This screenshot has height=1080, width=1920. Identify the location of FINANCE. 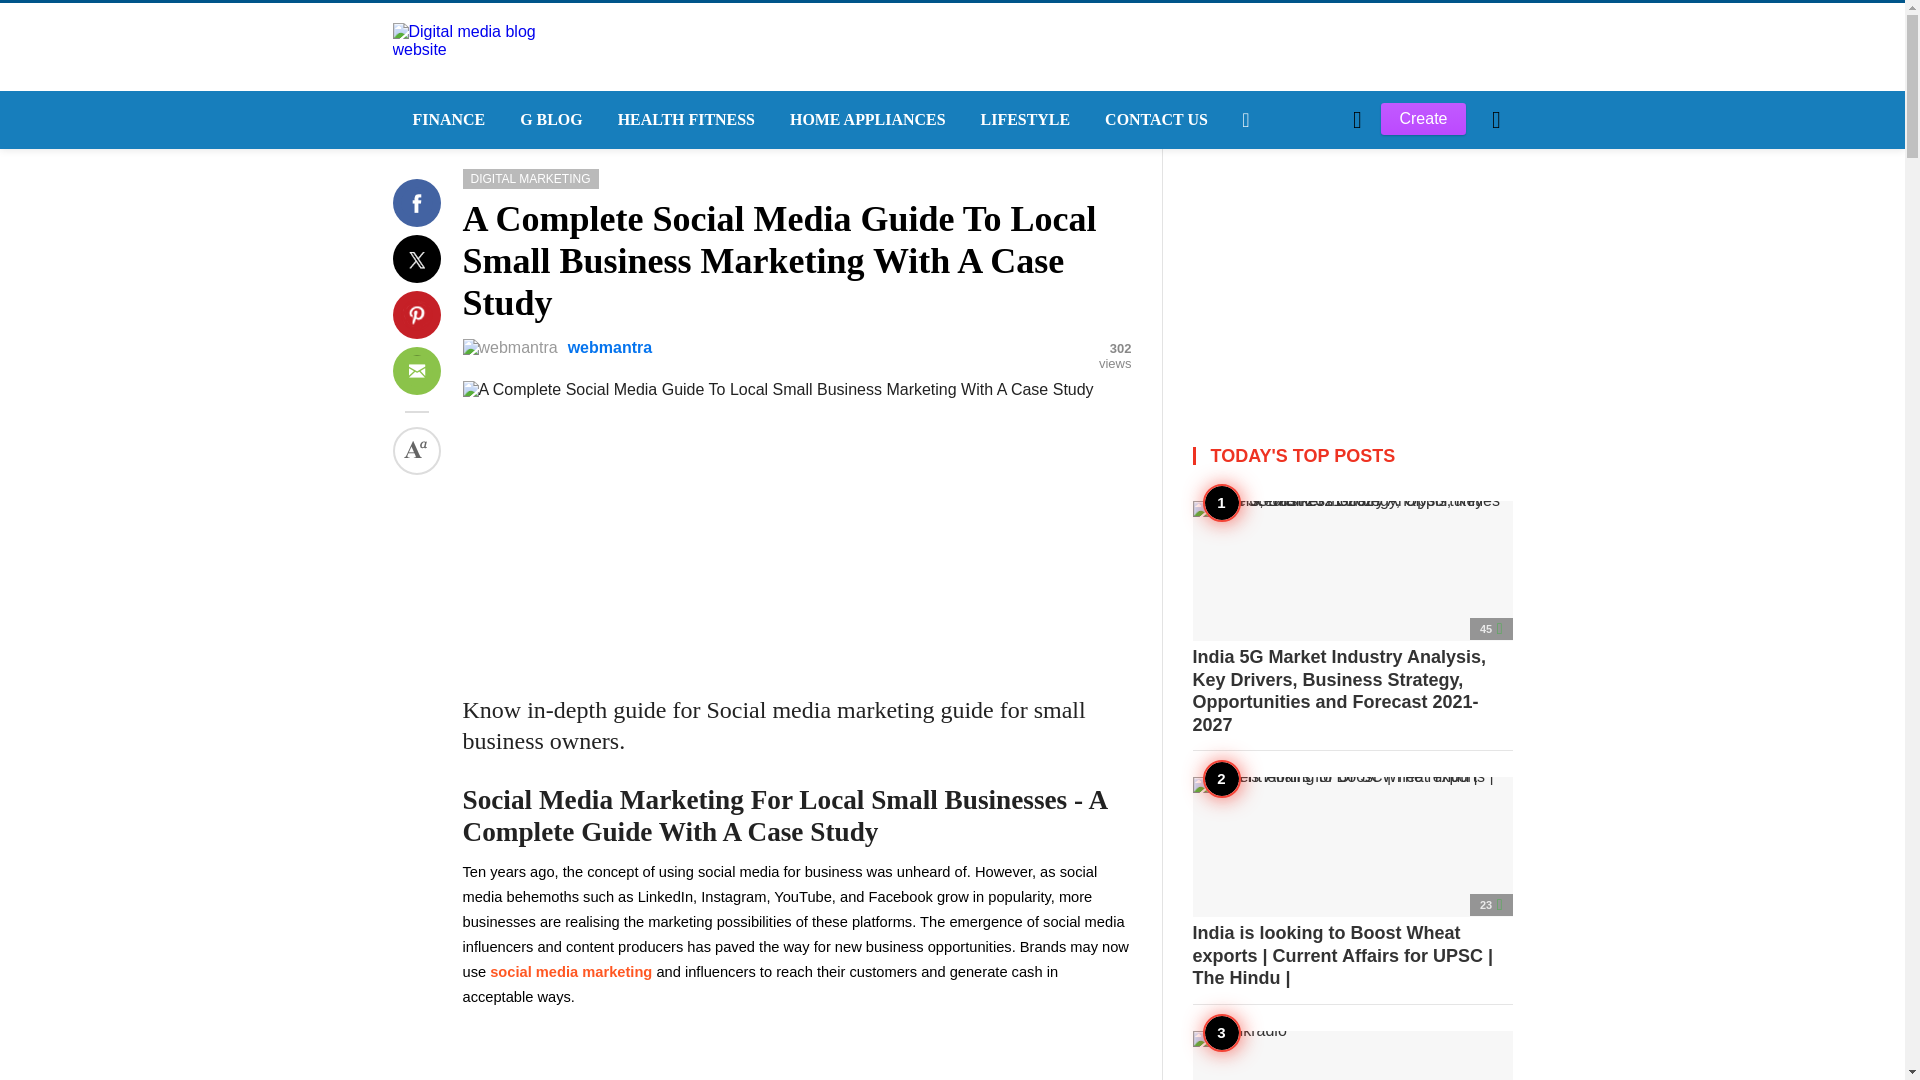
(445, 120).